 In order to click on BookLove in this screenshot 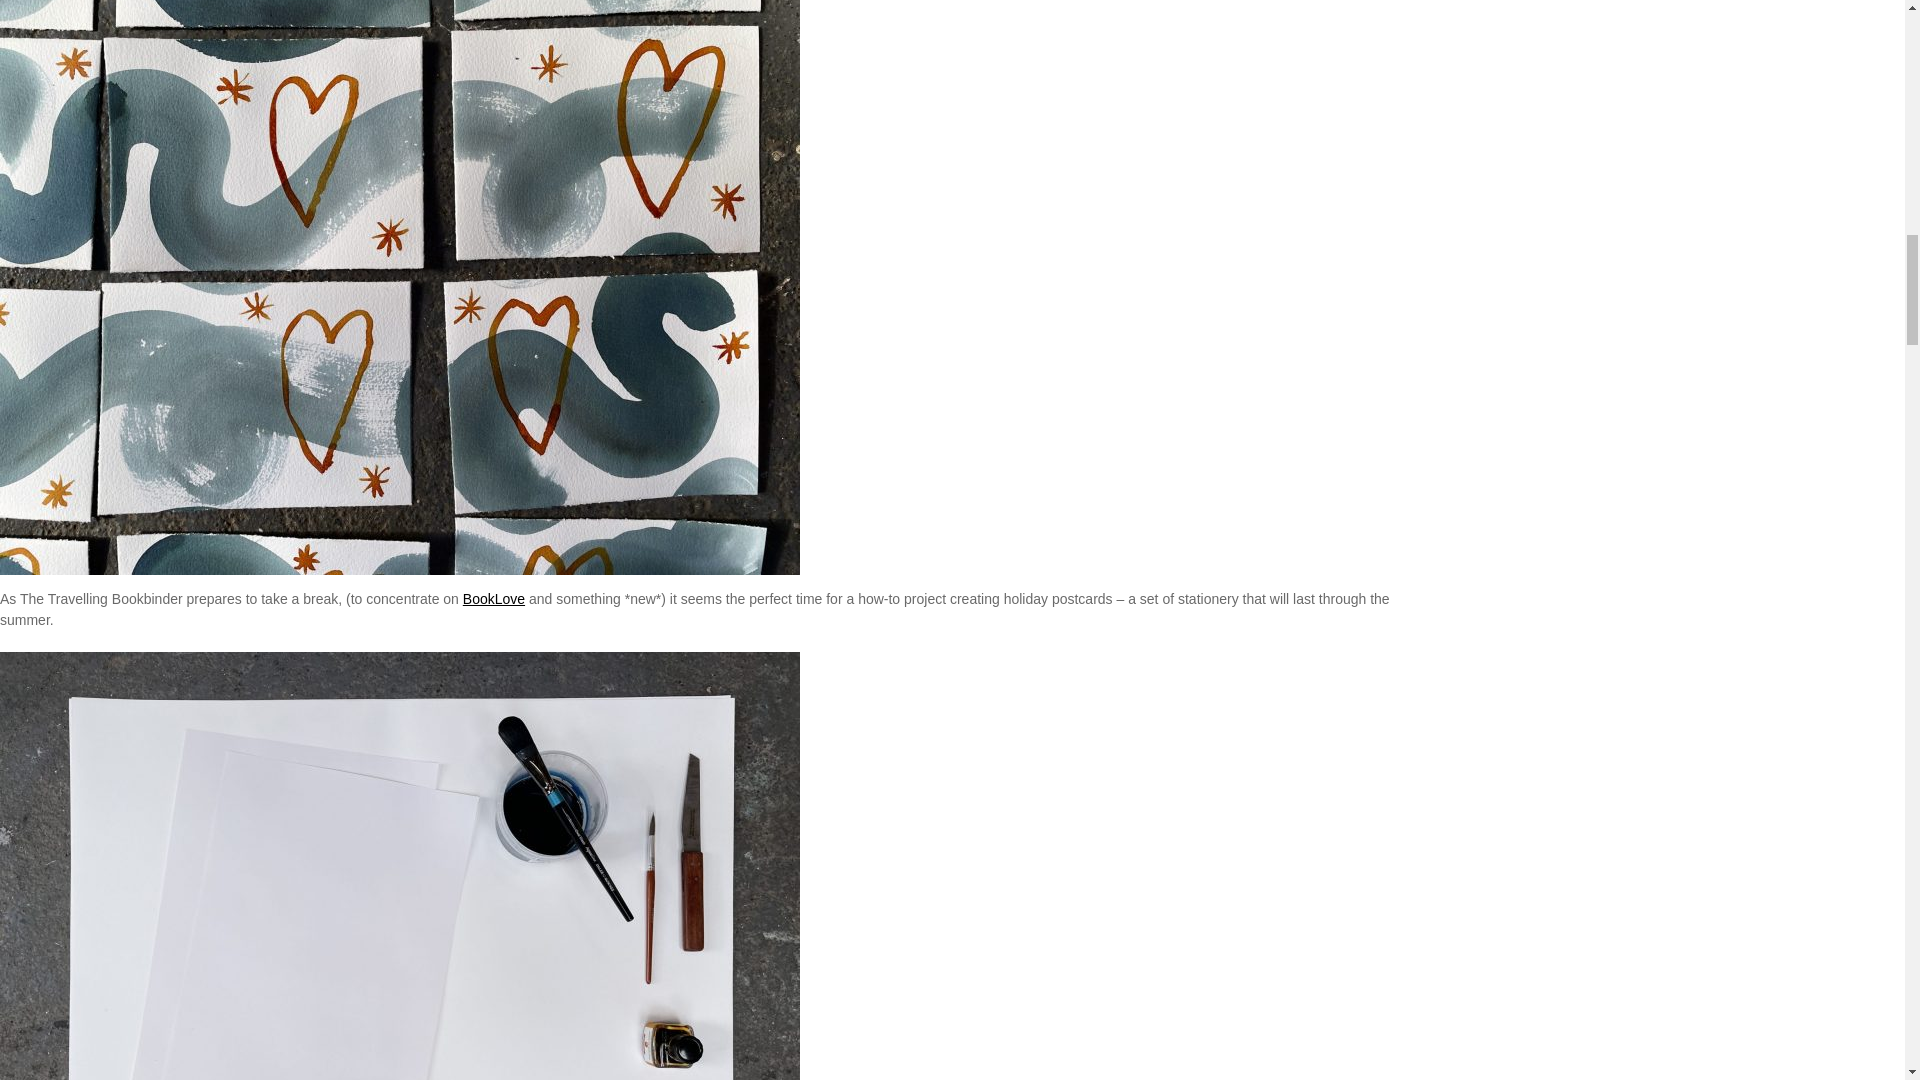, I will do `click(493, 598)`.